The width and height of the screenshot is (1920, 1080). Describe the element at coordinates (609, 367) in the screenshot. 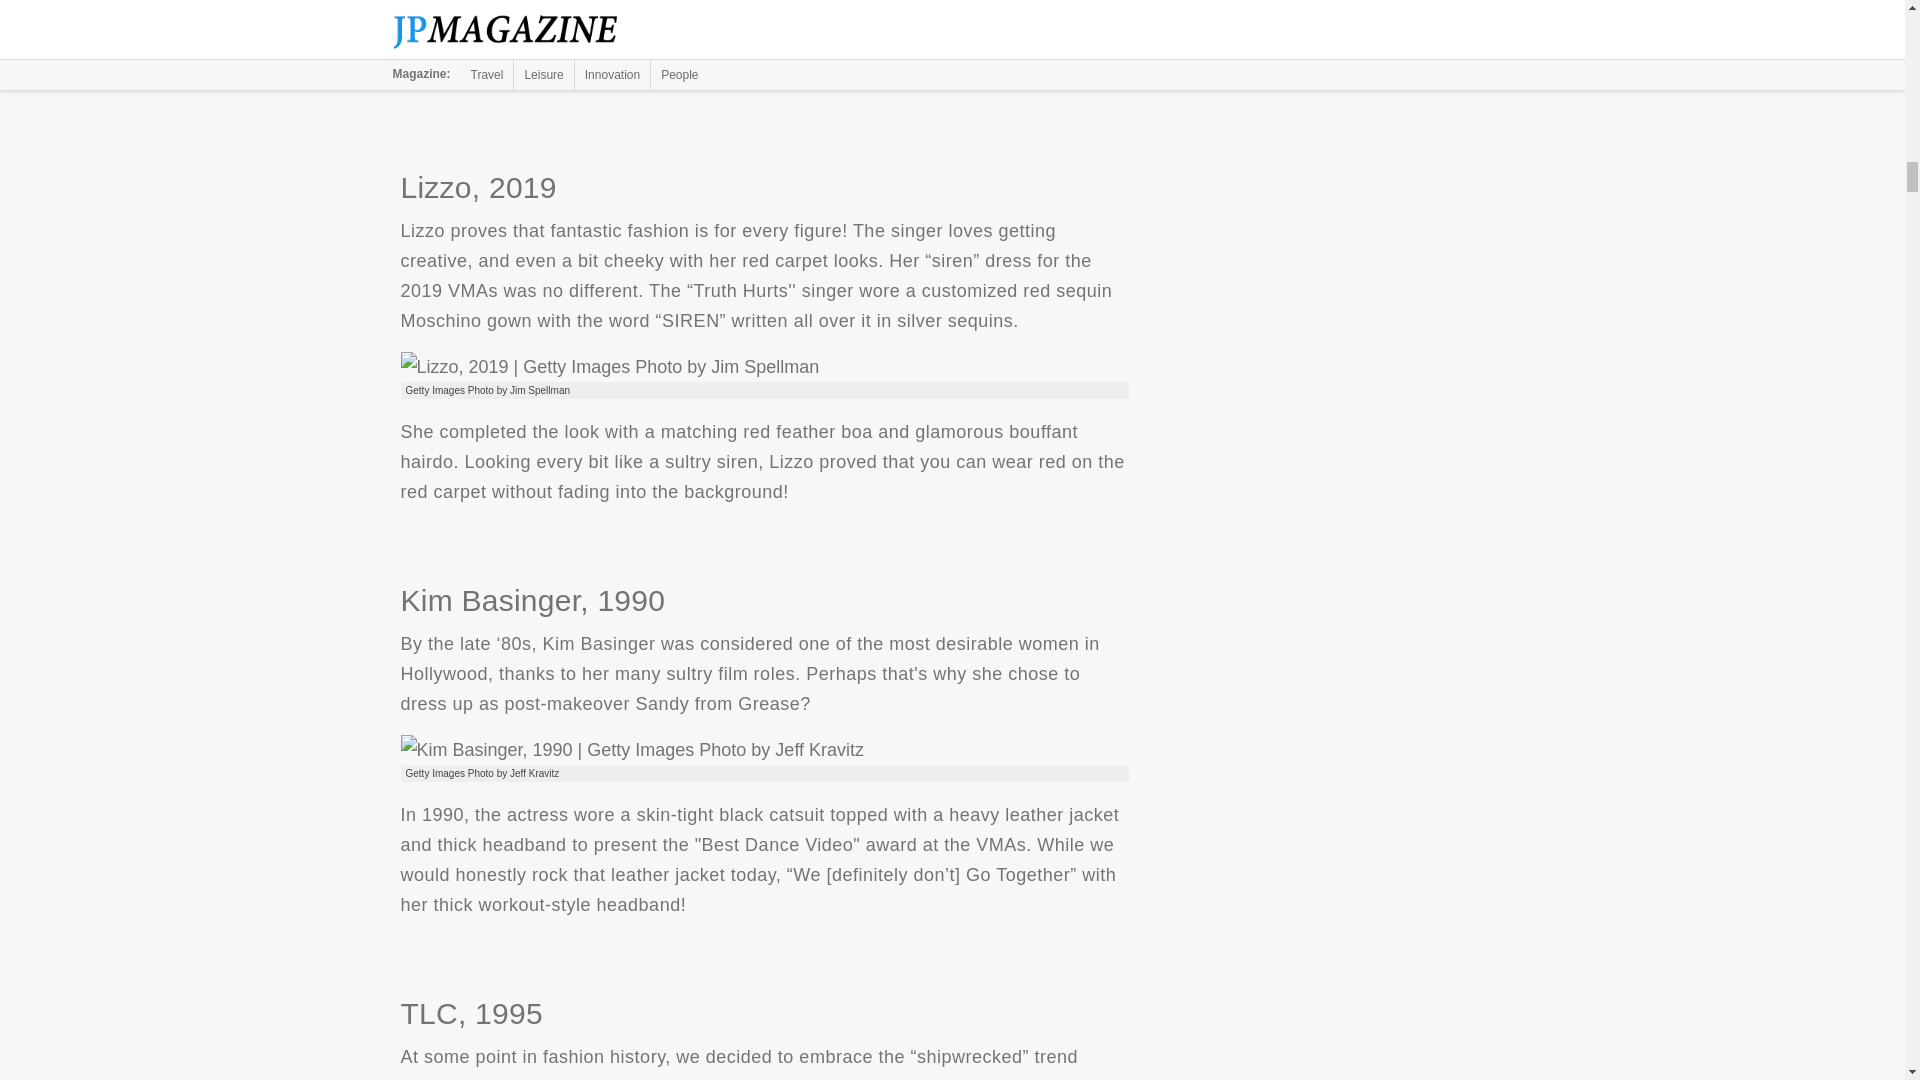

I see `Lizzo, 2019` at that location.